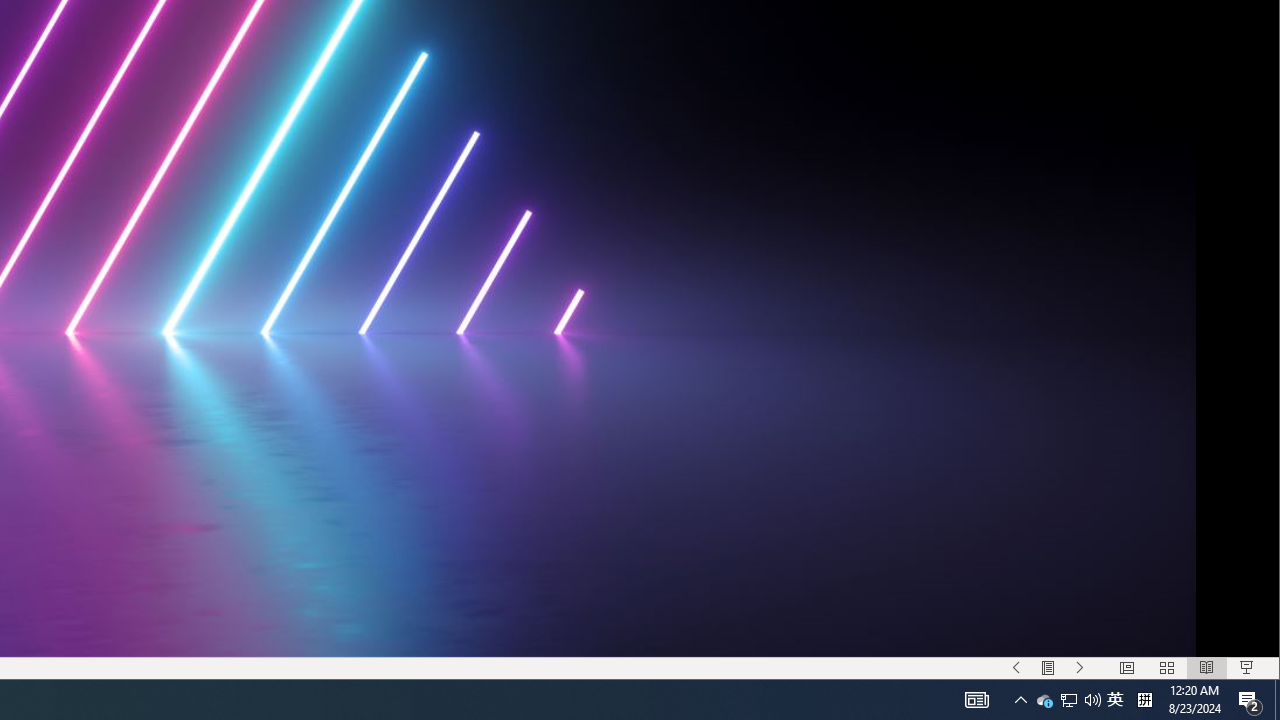 This screenshot has width=1280, height=720. Describe the element at coordinates (1080, 668) in the screenshot. I see `Slide Show Next On` at that location.